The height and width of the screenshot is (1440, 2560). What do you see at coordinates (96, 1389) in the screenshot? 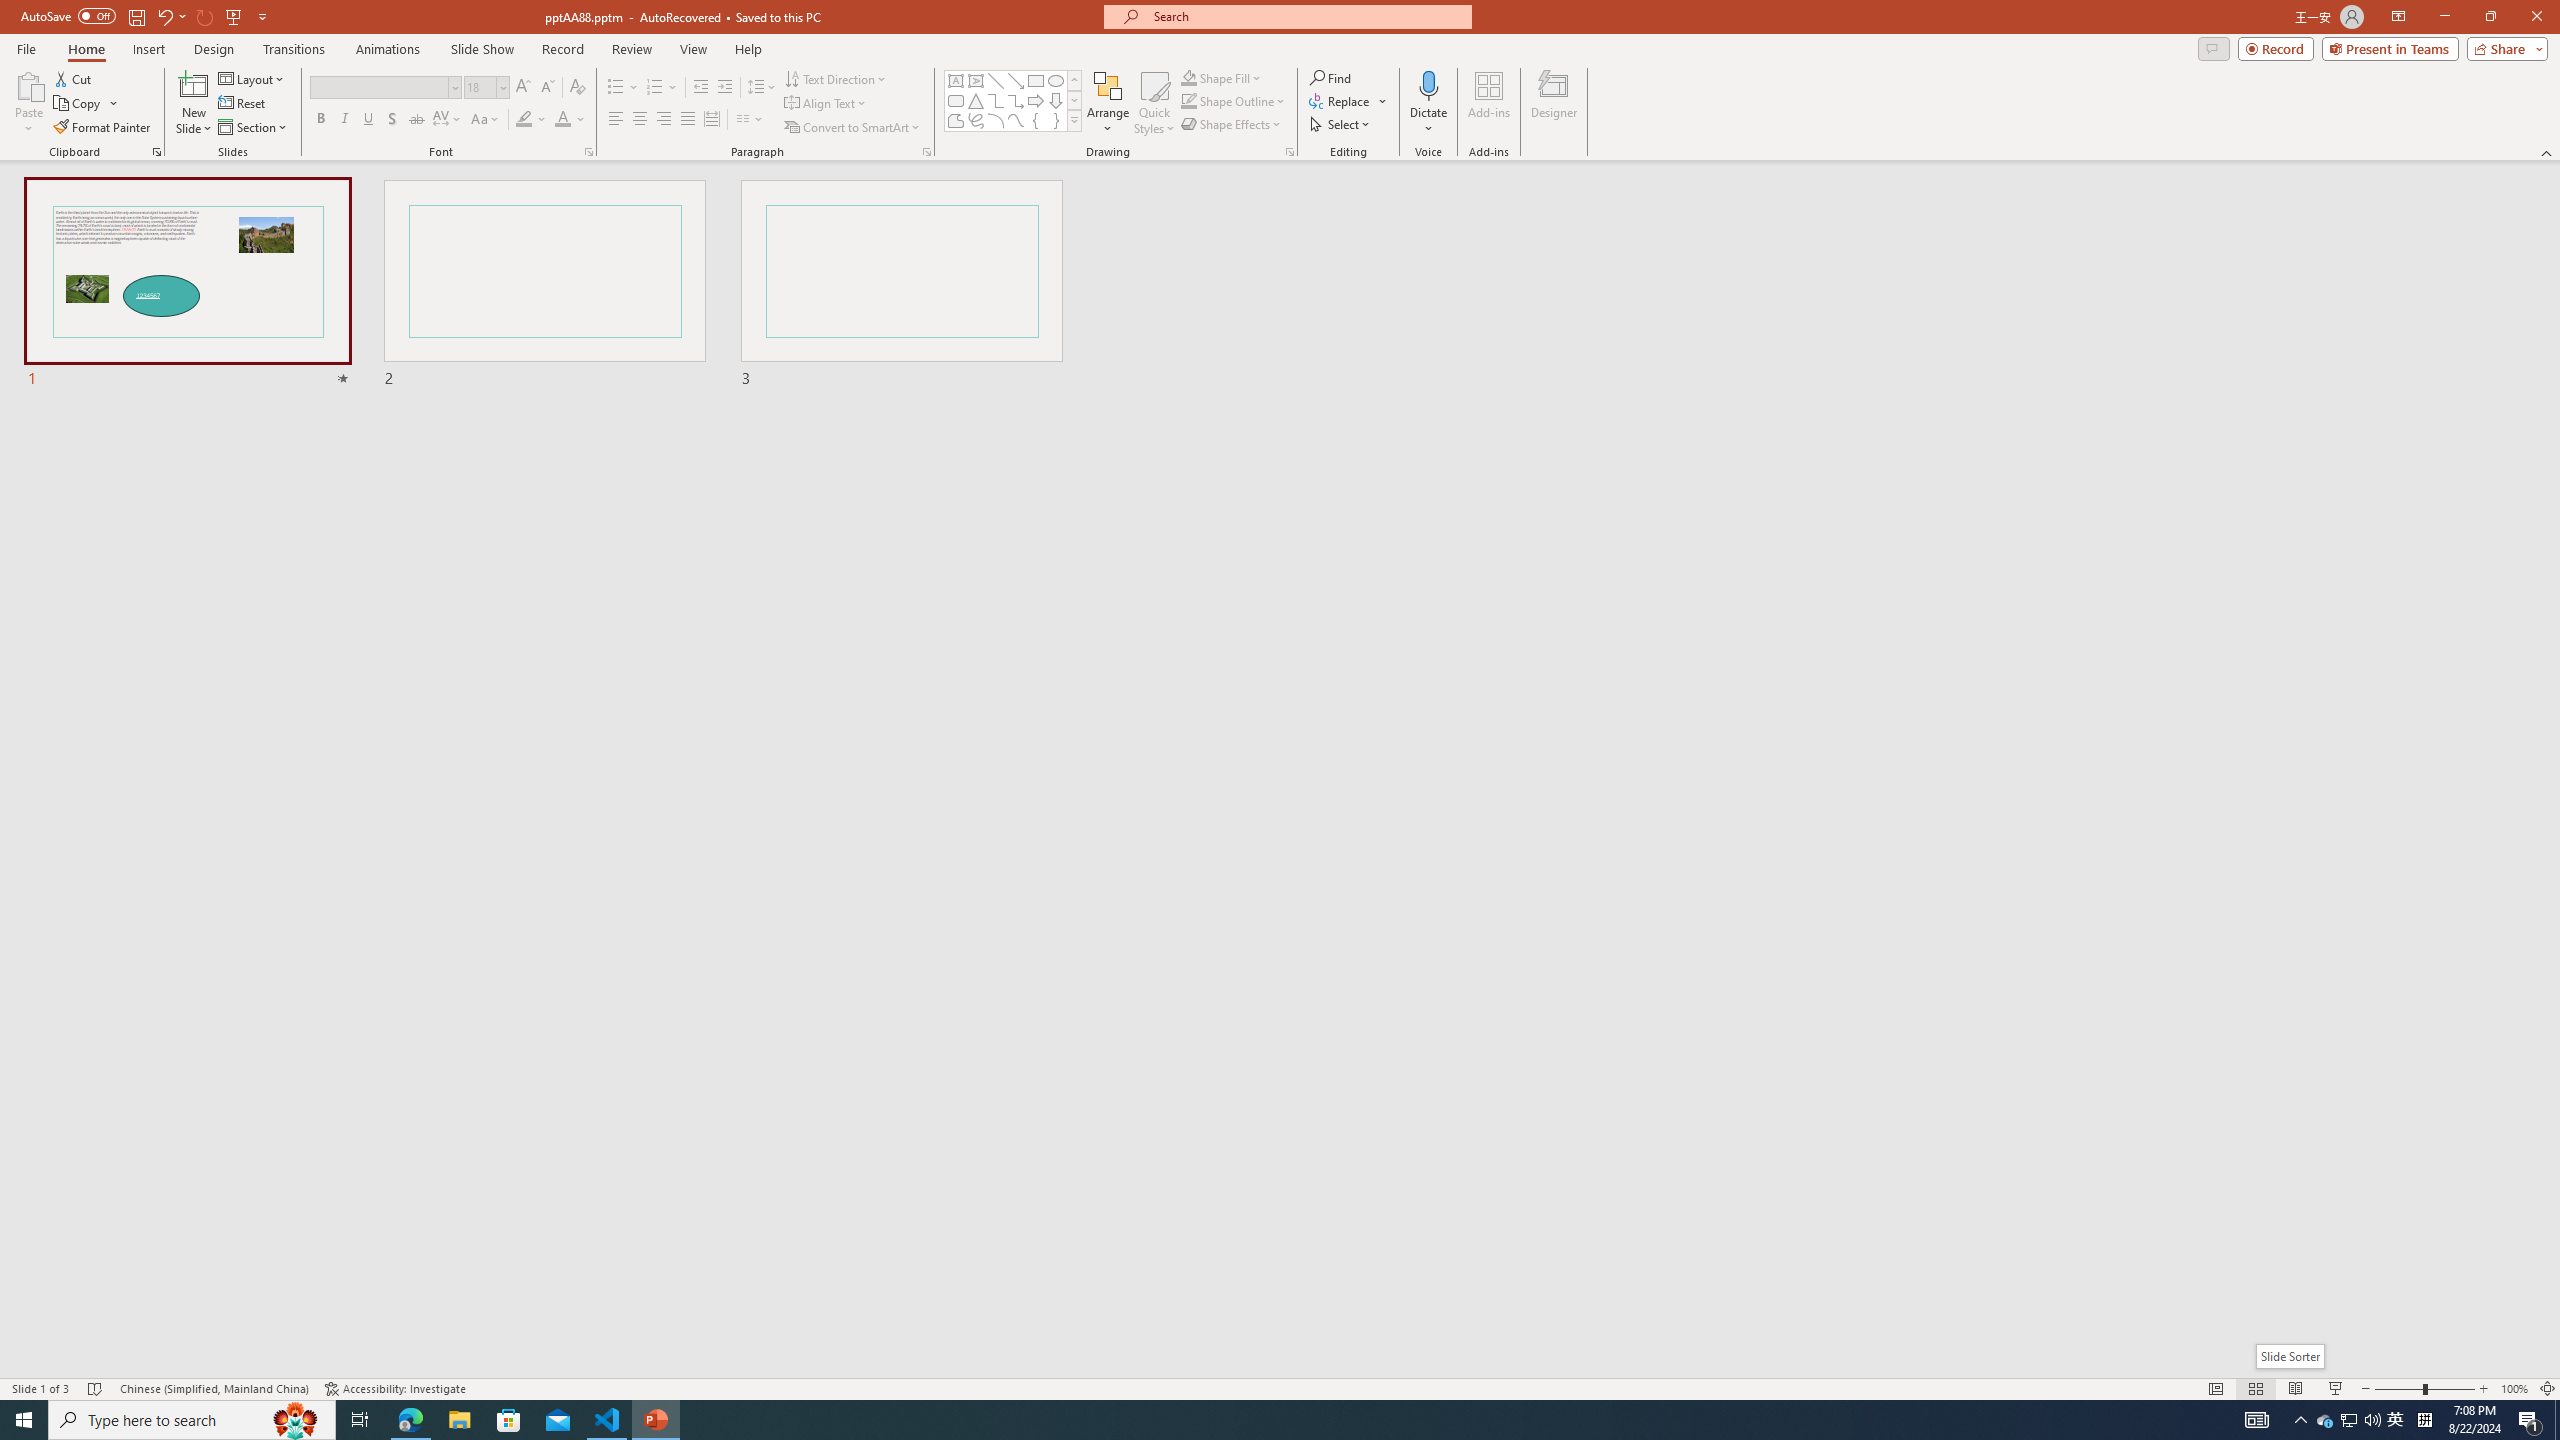
I see `Spell Check No Errors` at bounding box center [96, 1389].